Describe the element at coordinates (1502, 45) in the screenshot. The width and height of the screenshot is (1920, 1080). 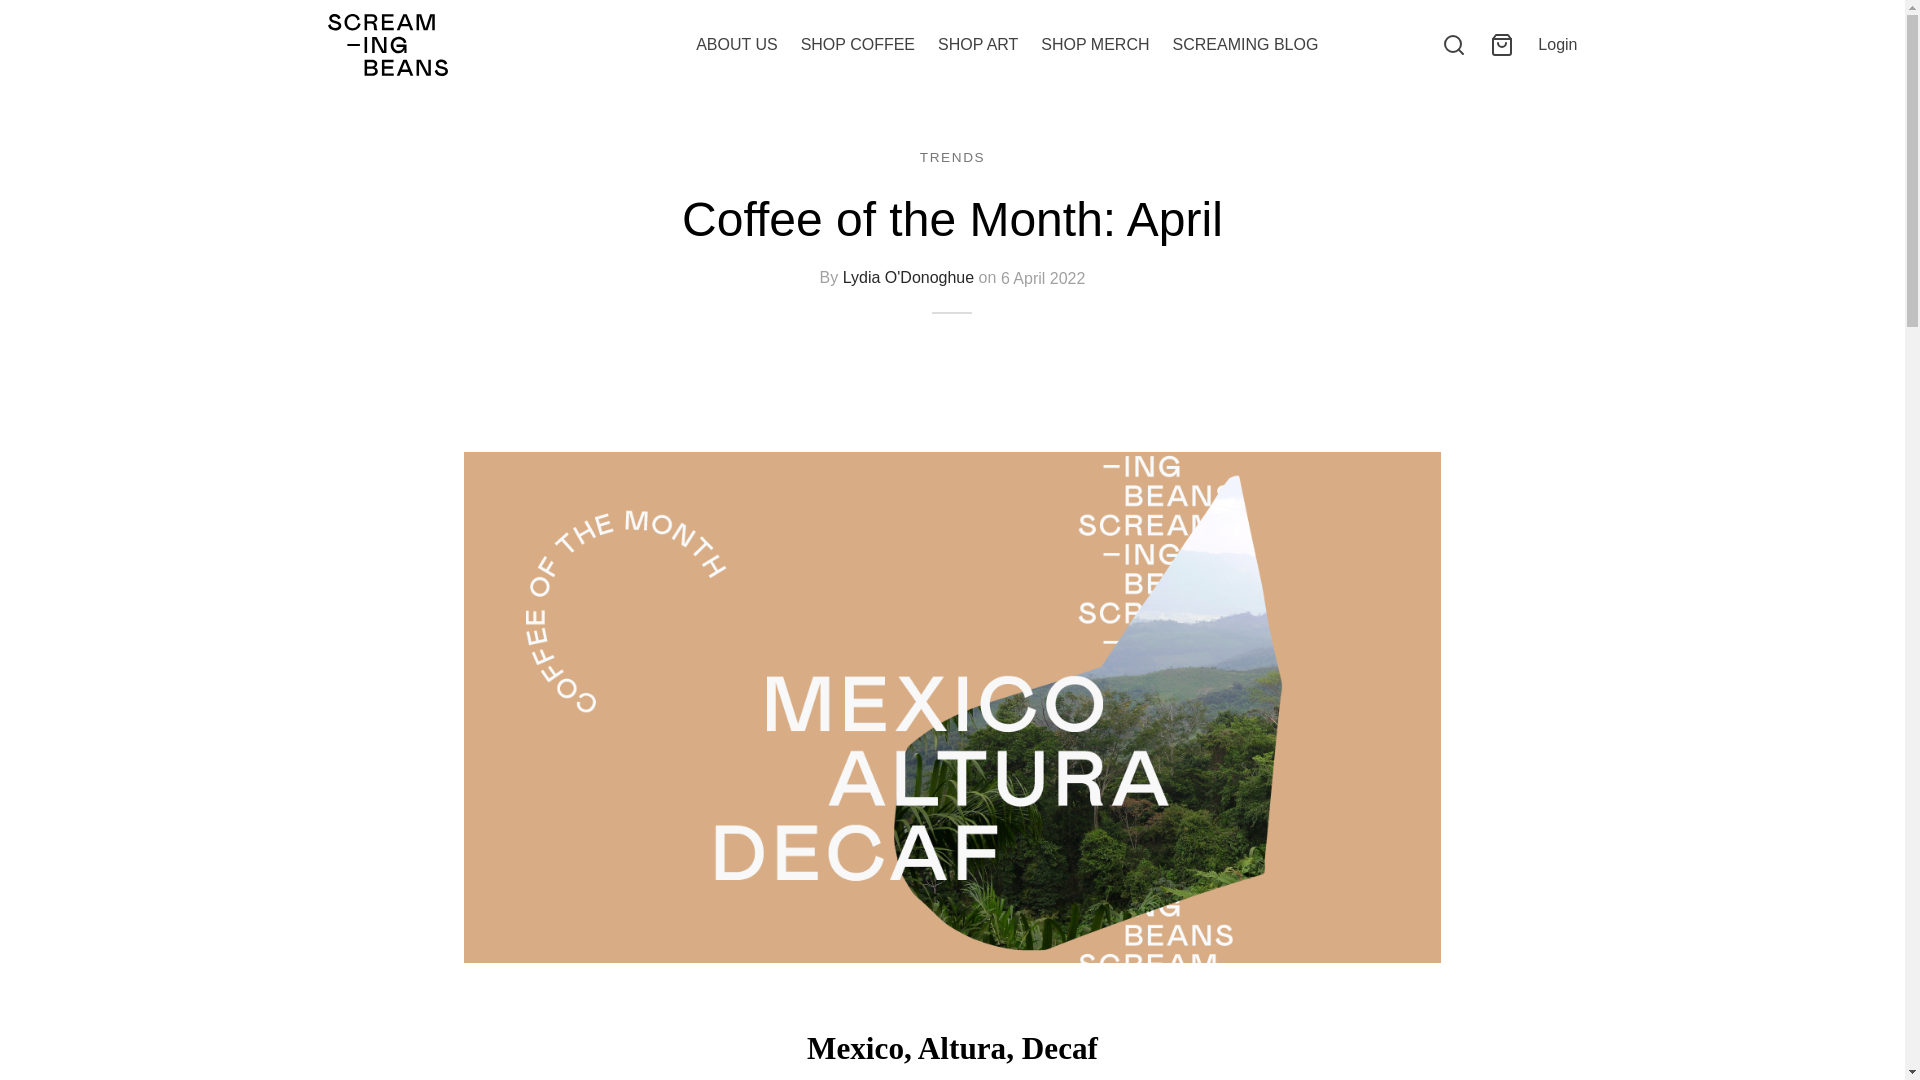
I see `Cart` at that location.